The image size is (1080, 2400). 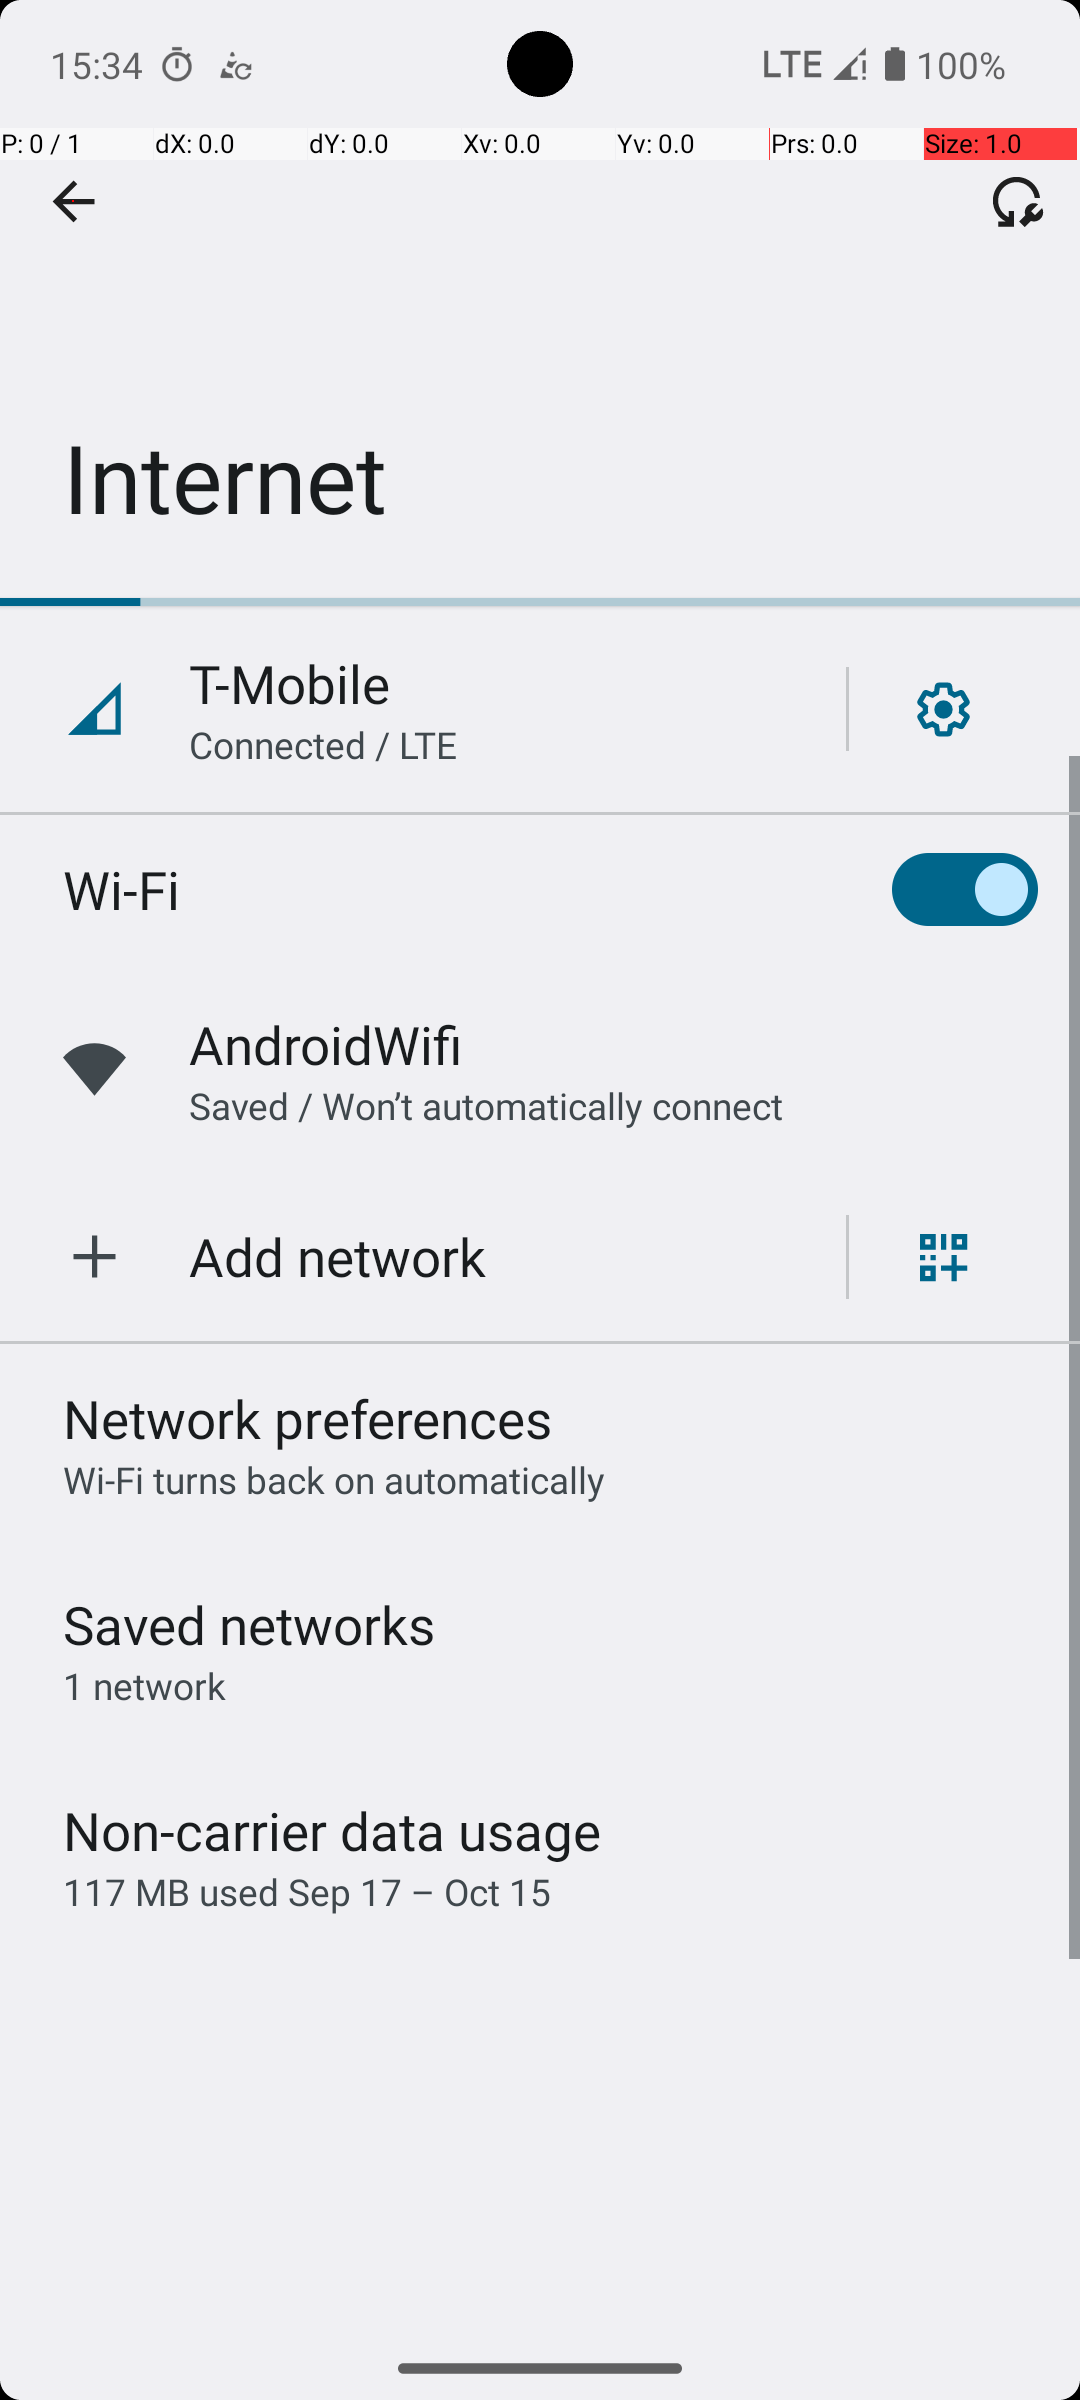 I want to click on Non-carrier data usage, so click(x=332, y=1830).